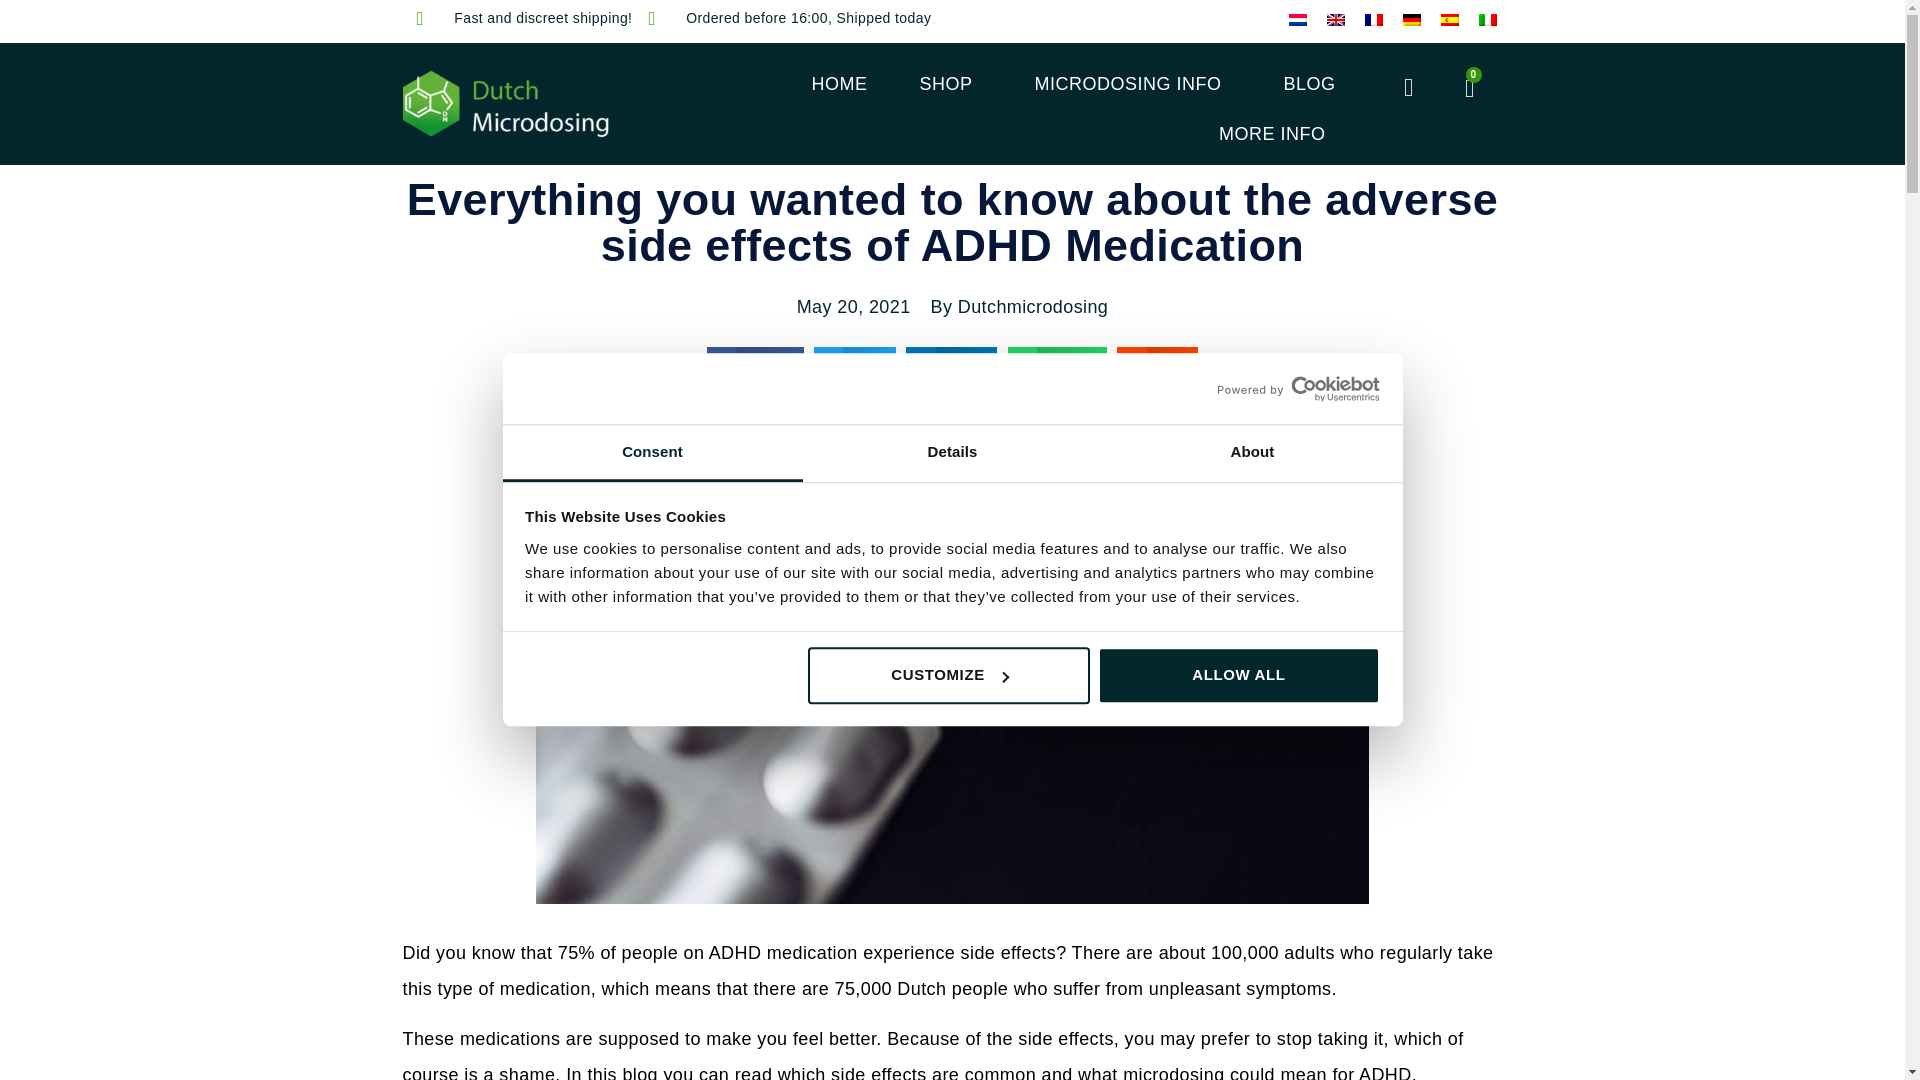 The height and width of the screenshot is (1080, 1920). Describe the element at coordinates (652, 453) in the screenshot. I see `Consent` at that location.